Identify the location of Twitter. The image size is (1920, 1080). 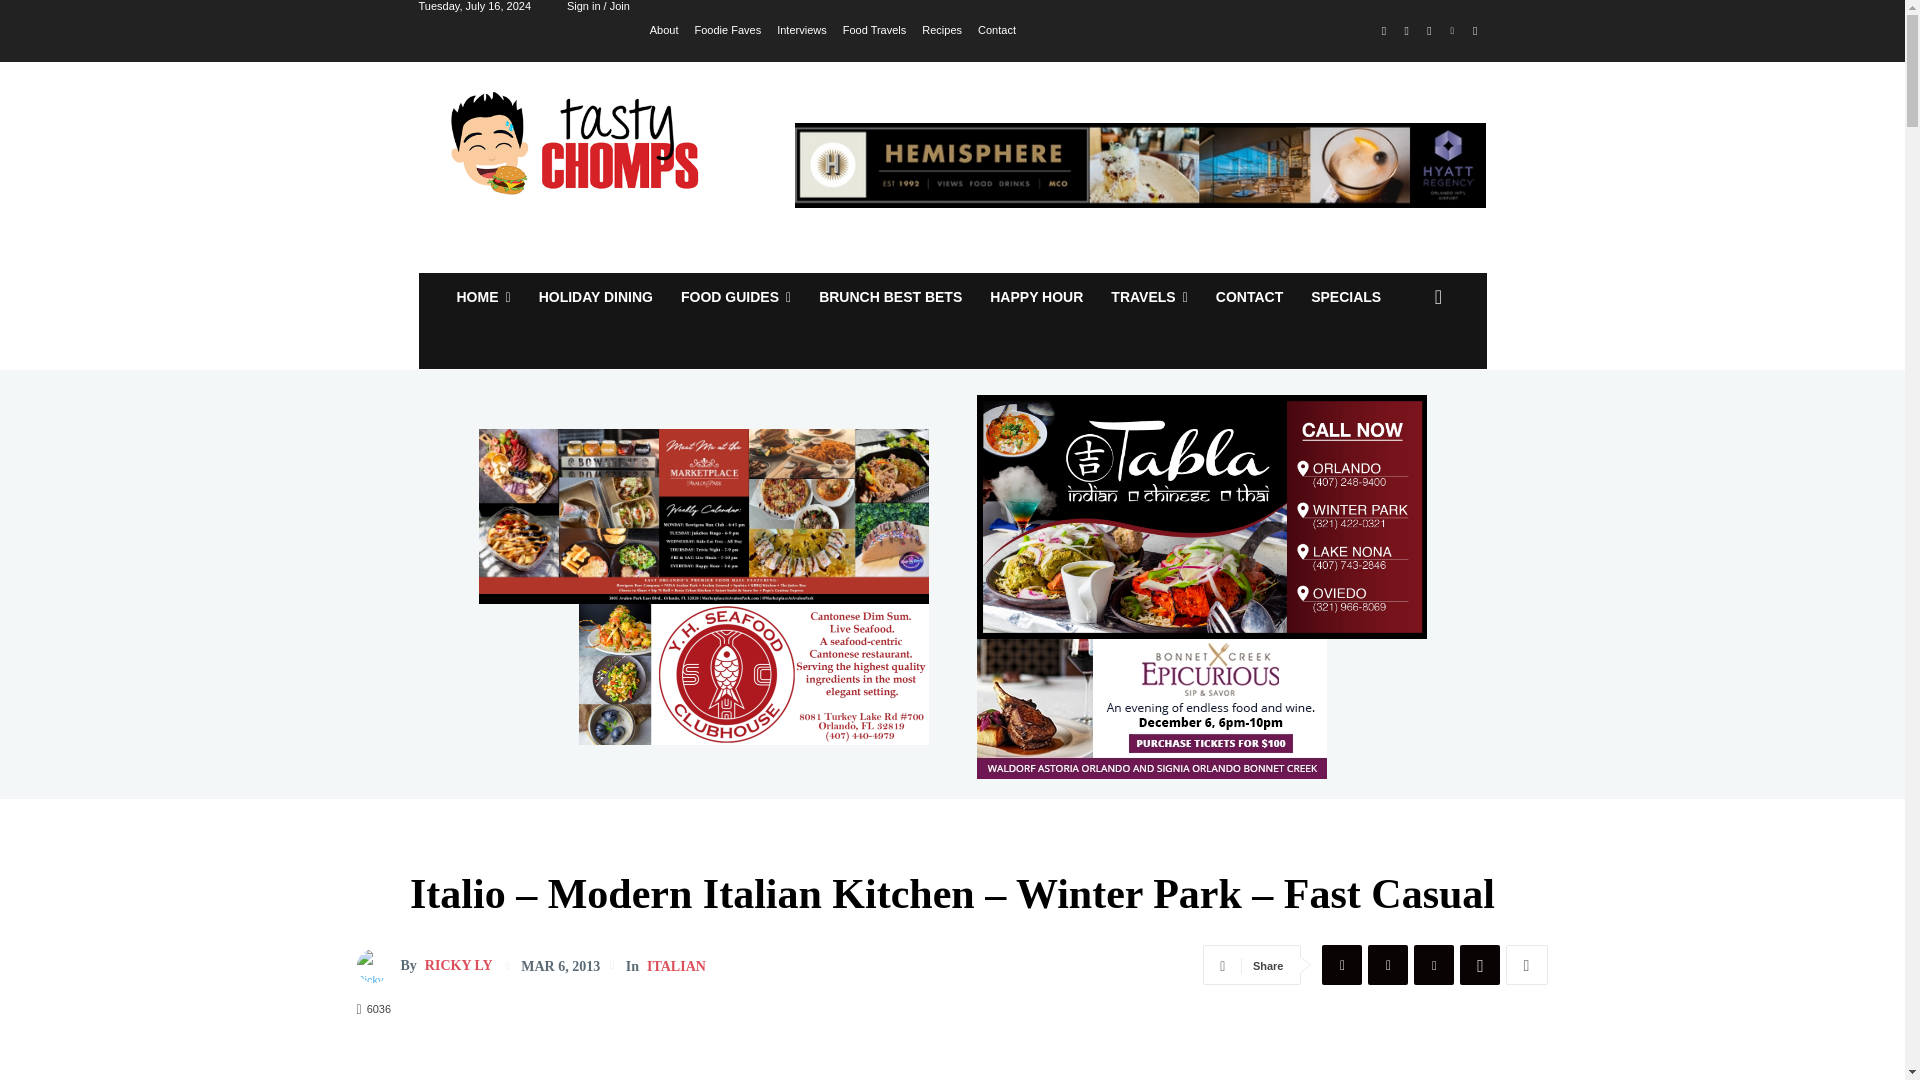
(1430, 32).